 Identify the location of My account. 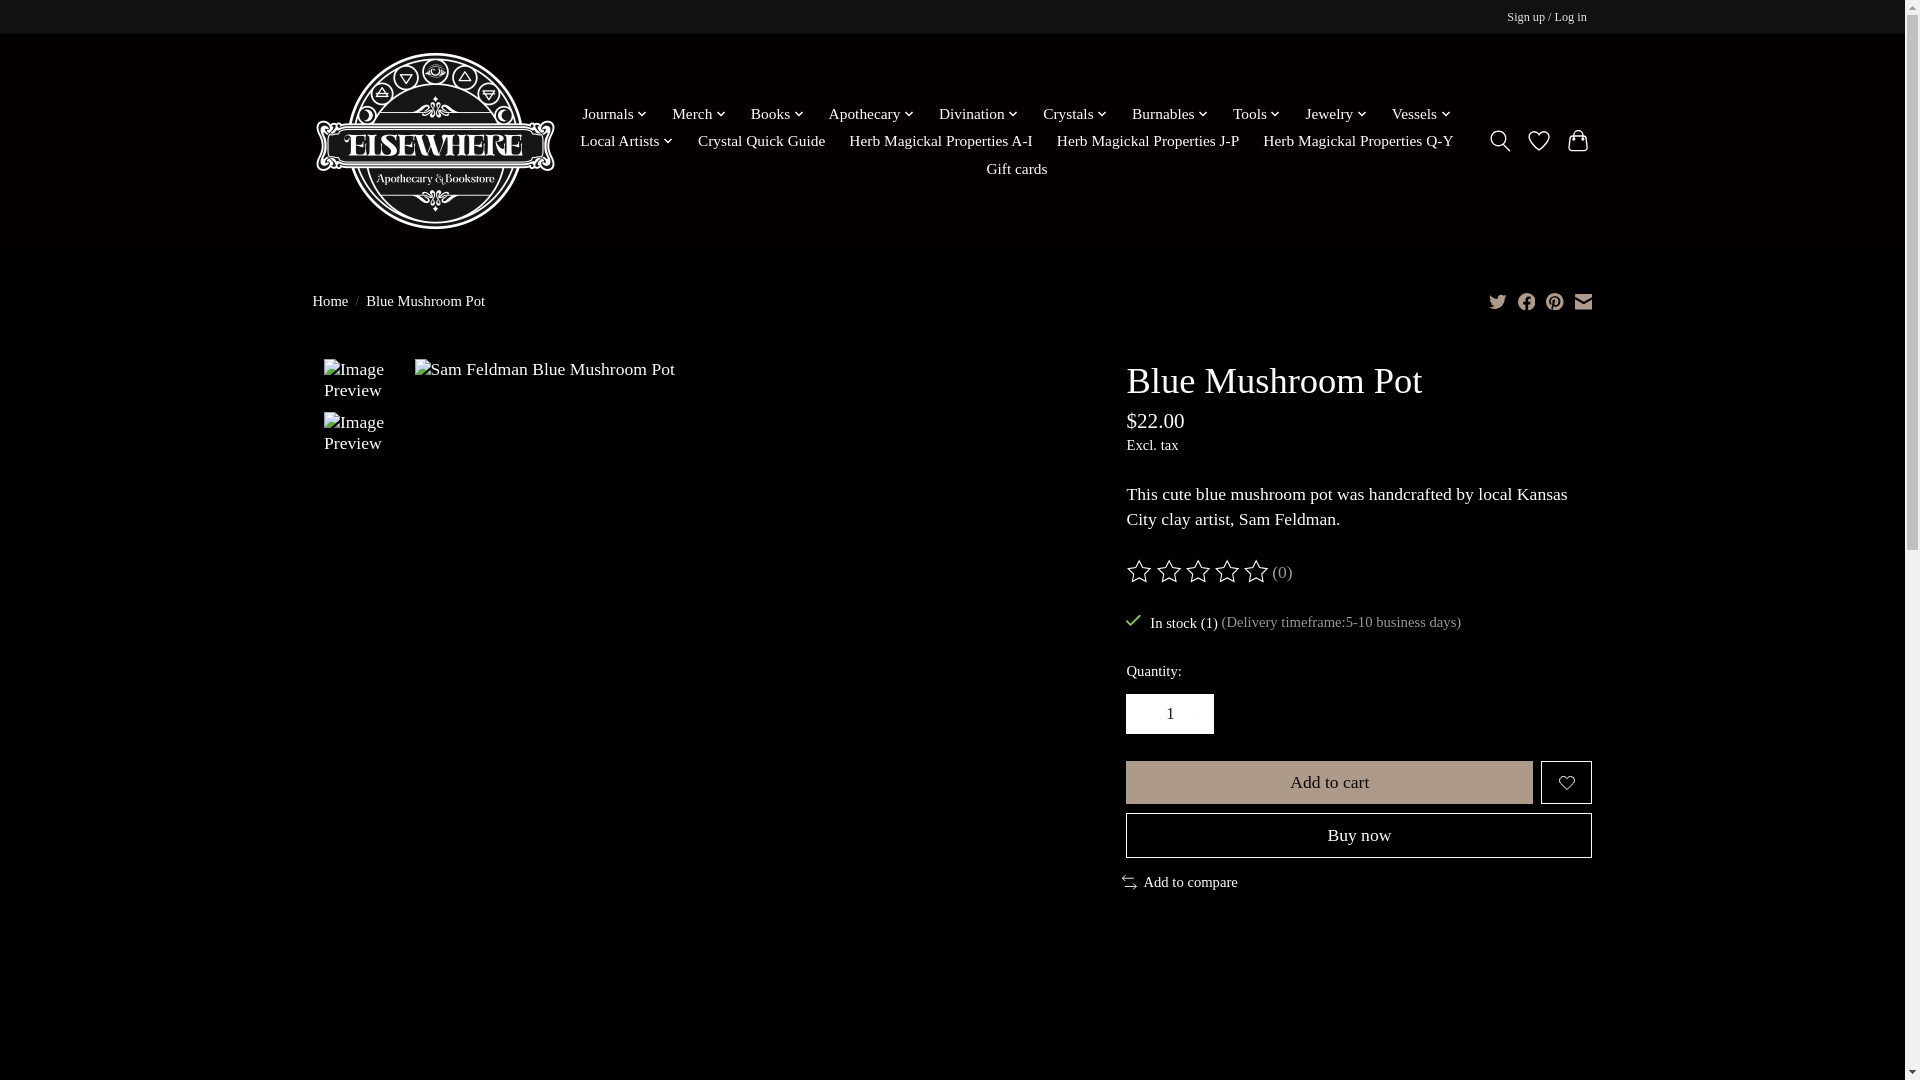
(1547, 18).